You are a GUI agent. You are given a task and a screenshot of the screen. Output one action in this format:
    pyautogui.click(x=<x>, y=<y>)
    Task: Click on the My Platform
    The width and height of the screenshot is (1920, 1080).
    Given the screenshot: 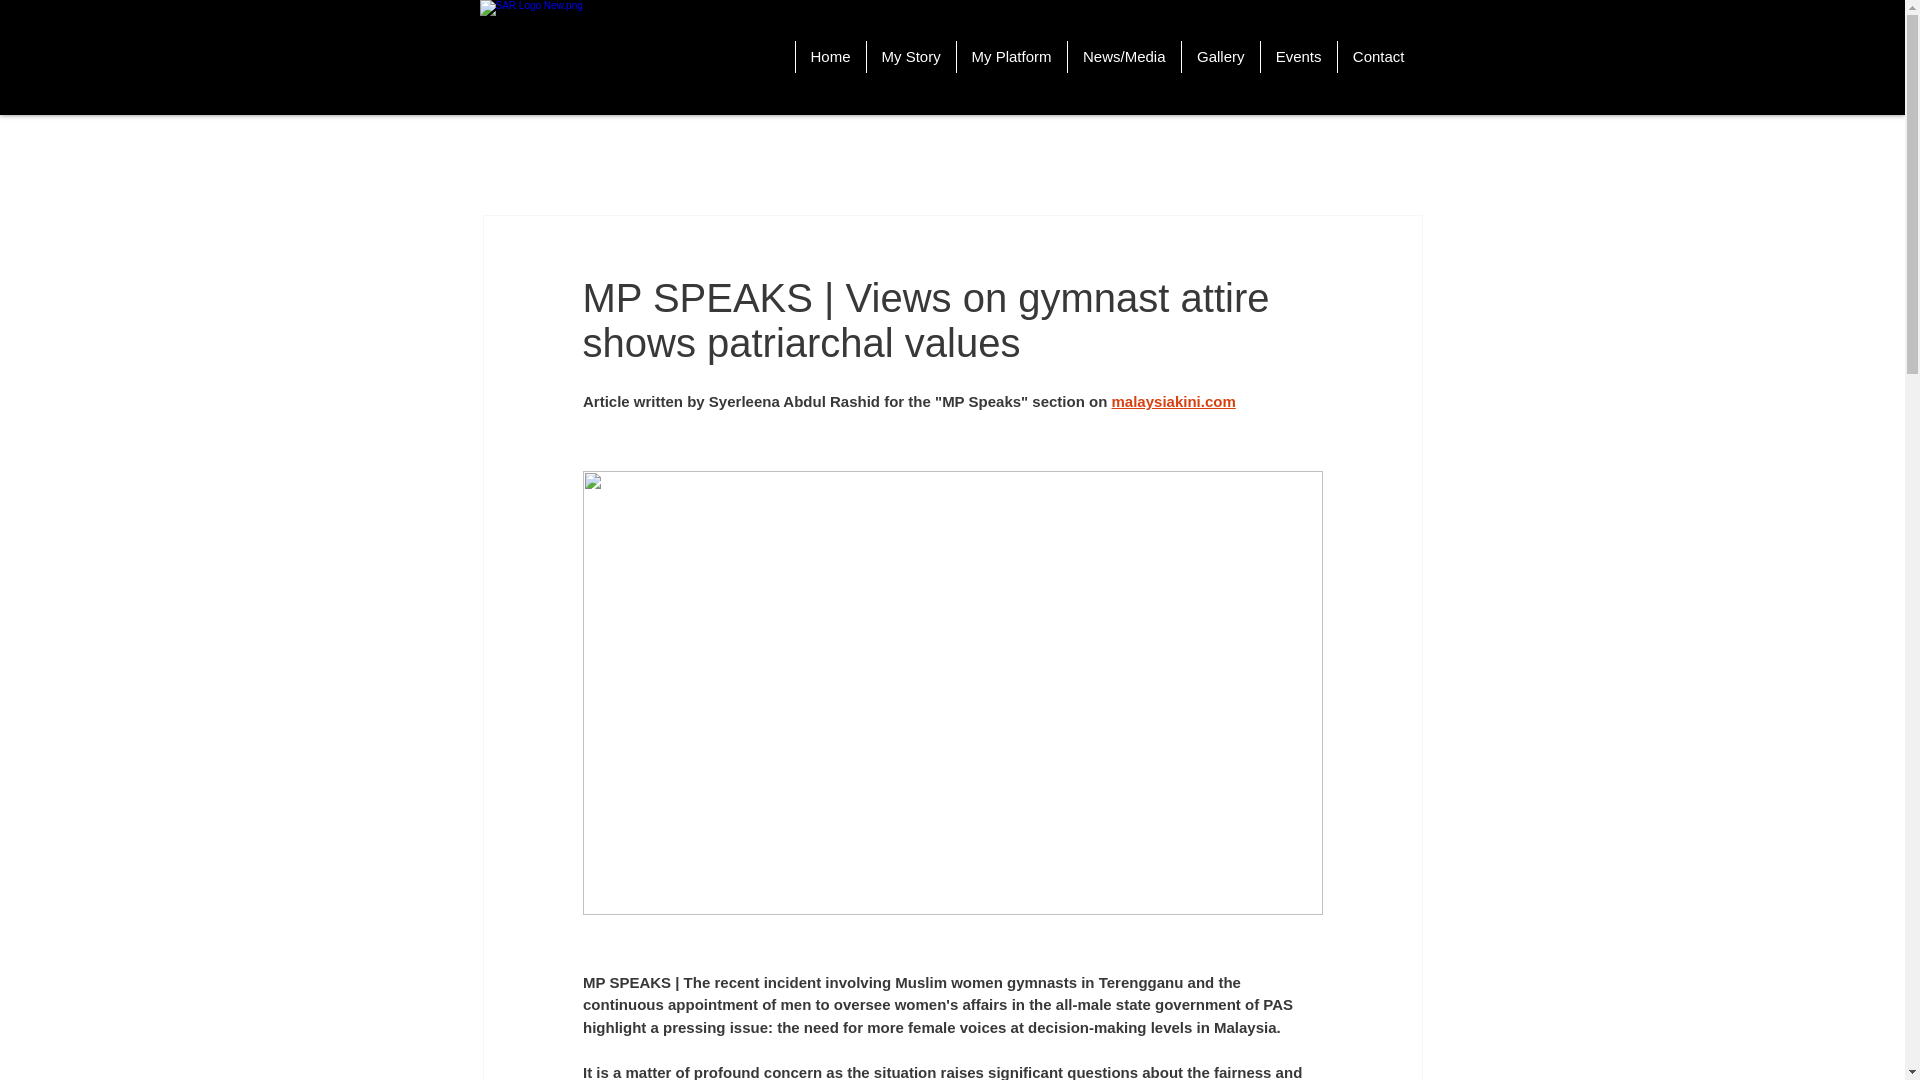 What is the action you would take?
    pyautogui.click(x=1012, y=57)
    